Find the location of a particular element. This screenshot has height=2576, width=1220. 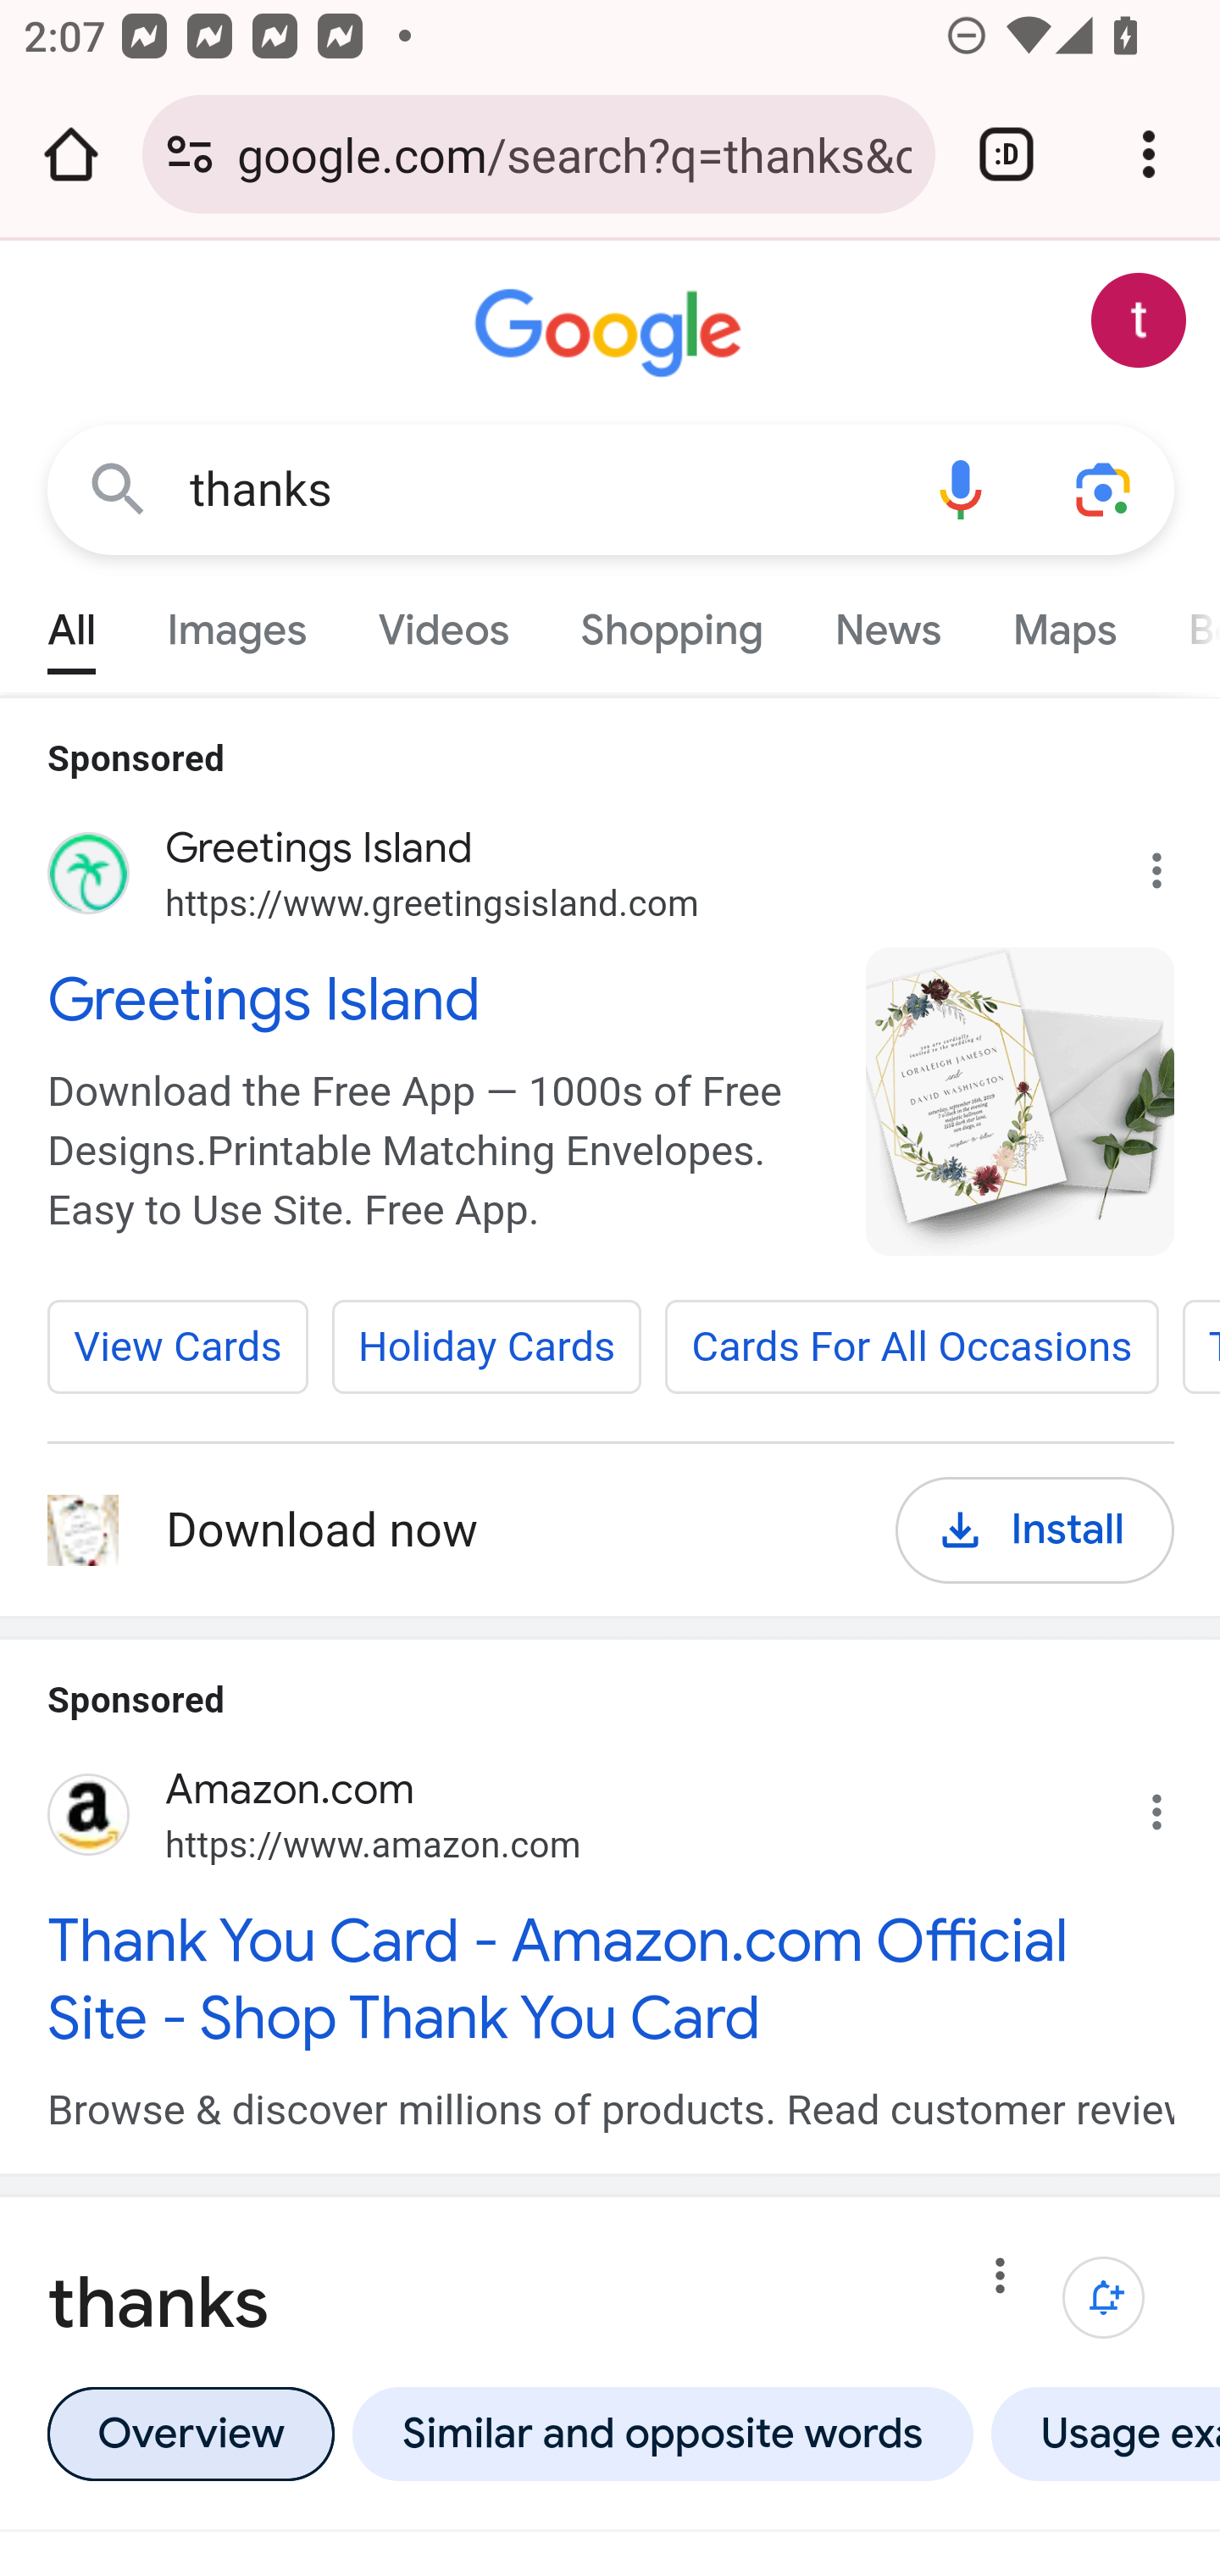

Greetings Island is located at coordinates (439, 999).